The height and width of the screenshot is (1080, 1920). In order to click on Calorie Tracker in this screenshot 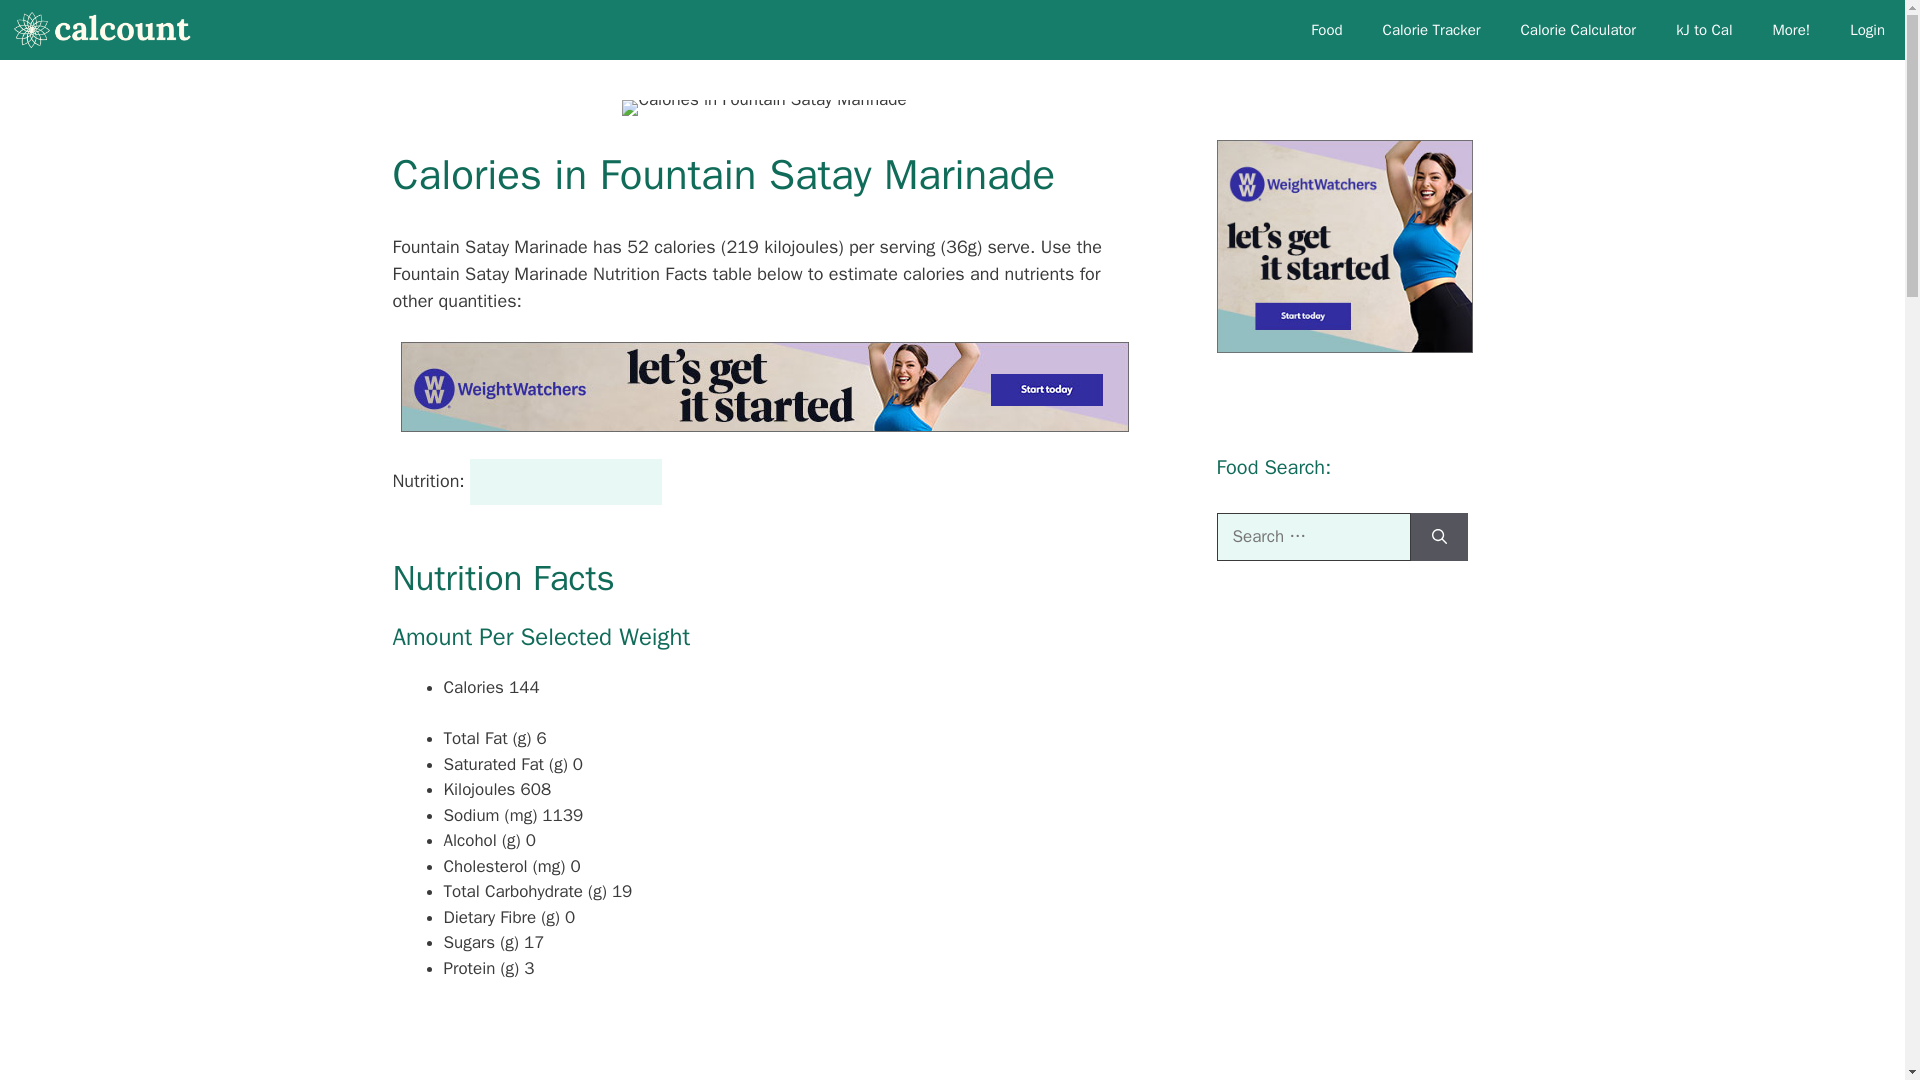, I will do `click(1432, 30)`.